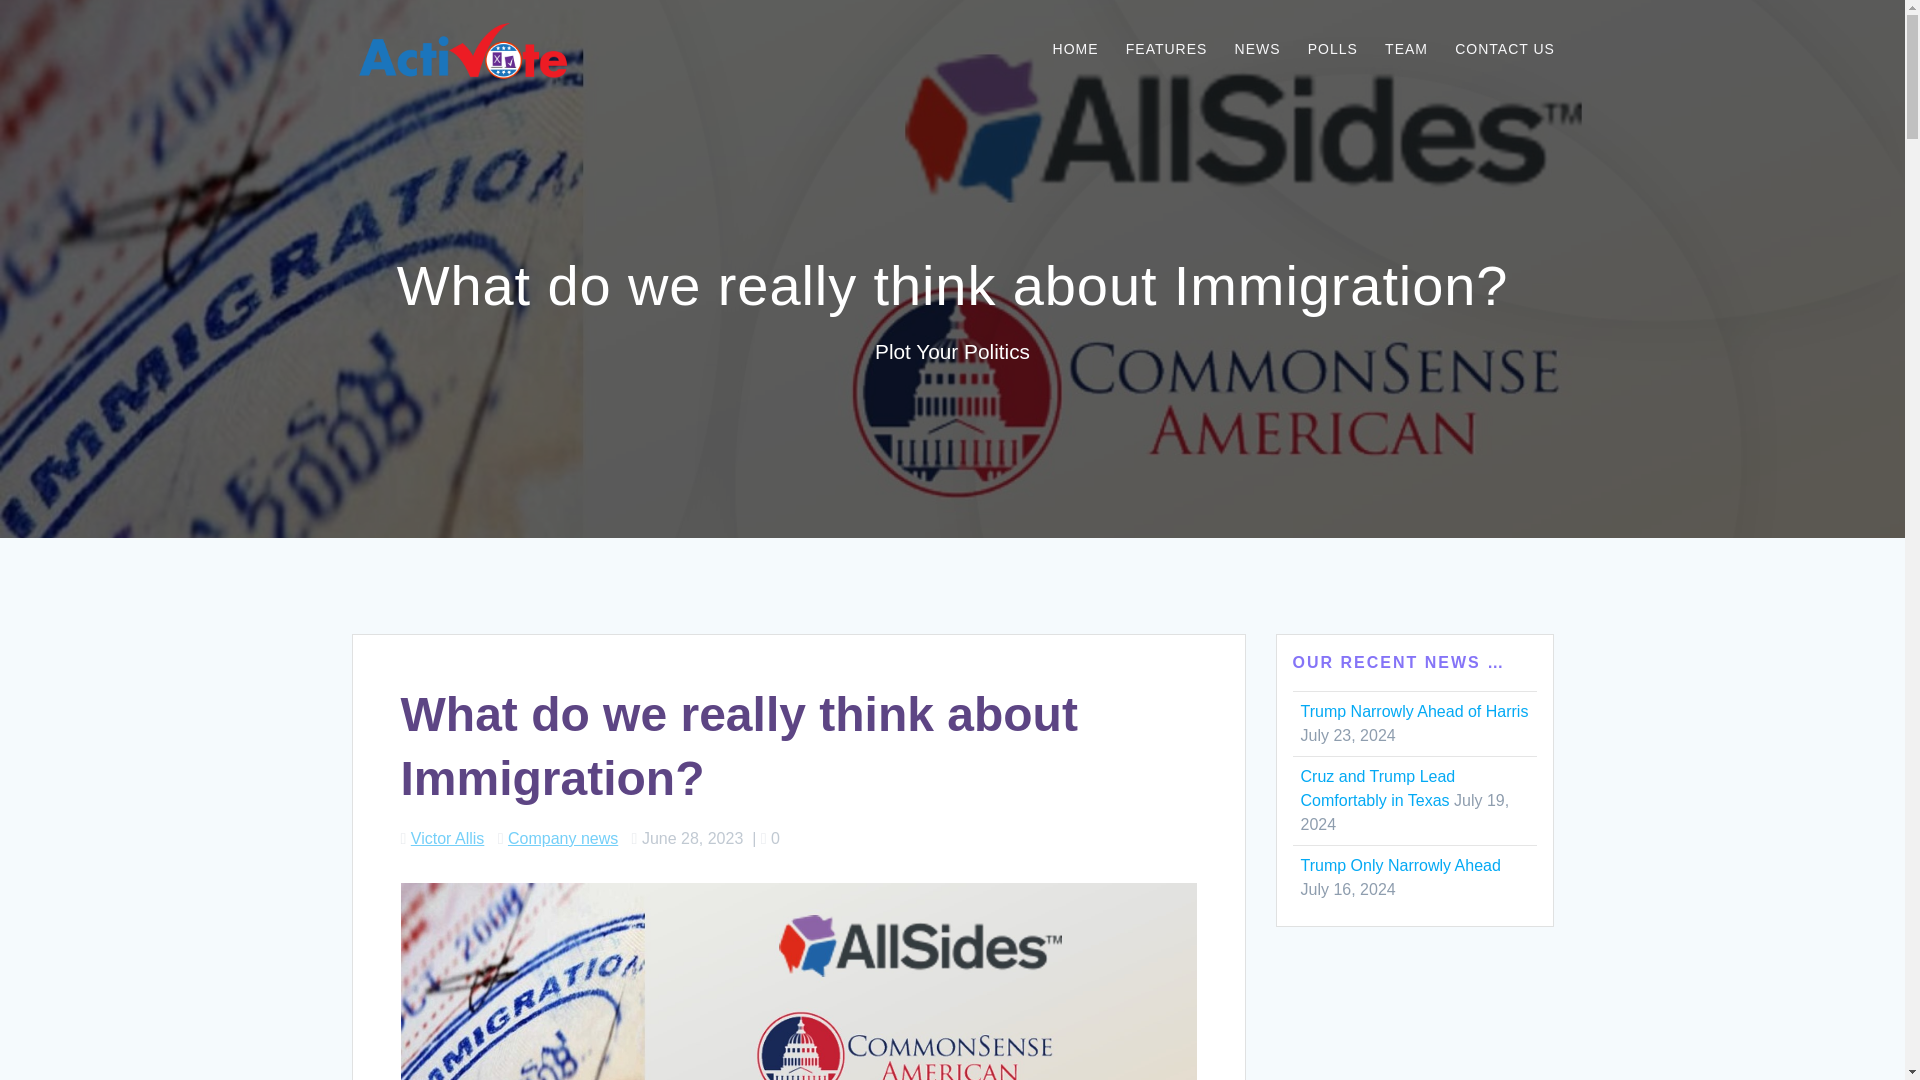  I want to click on Trump Only Narrowly Ahead, so click(1399, 865).